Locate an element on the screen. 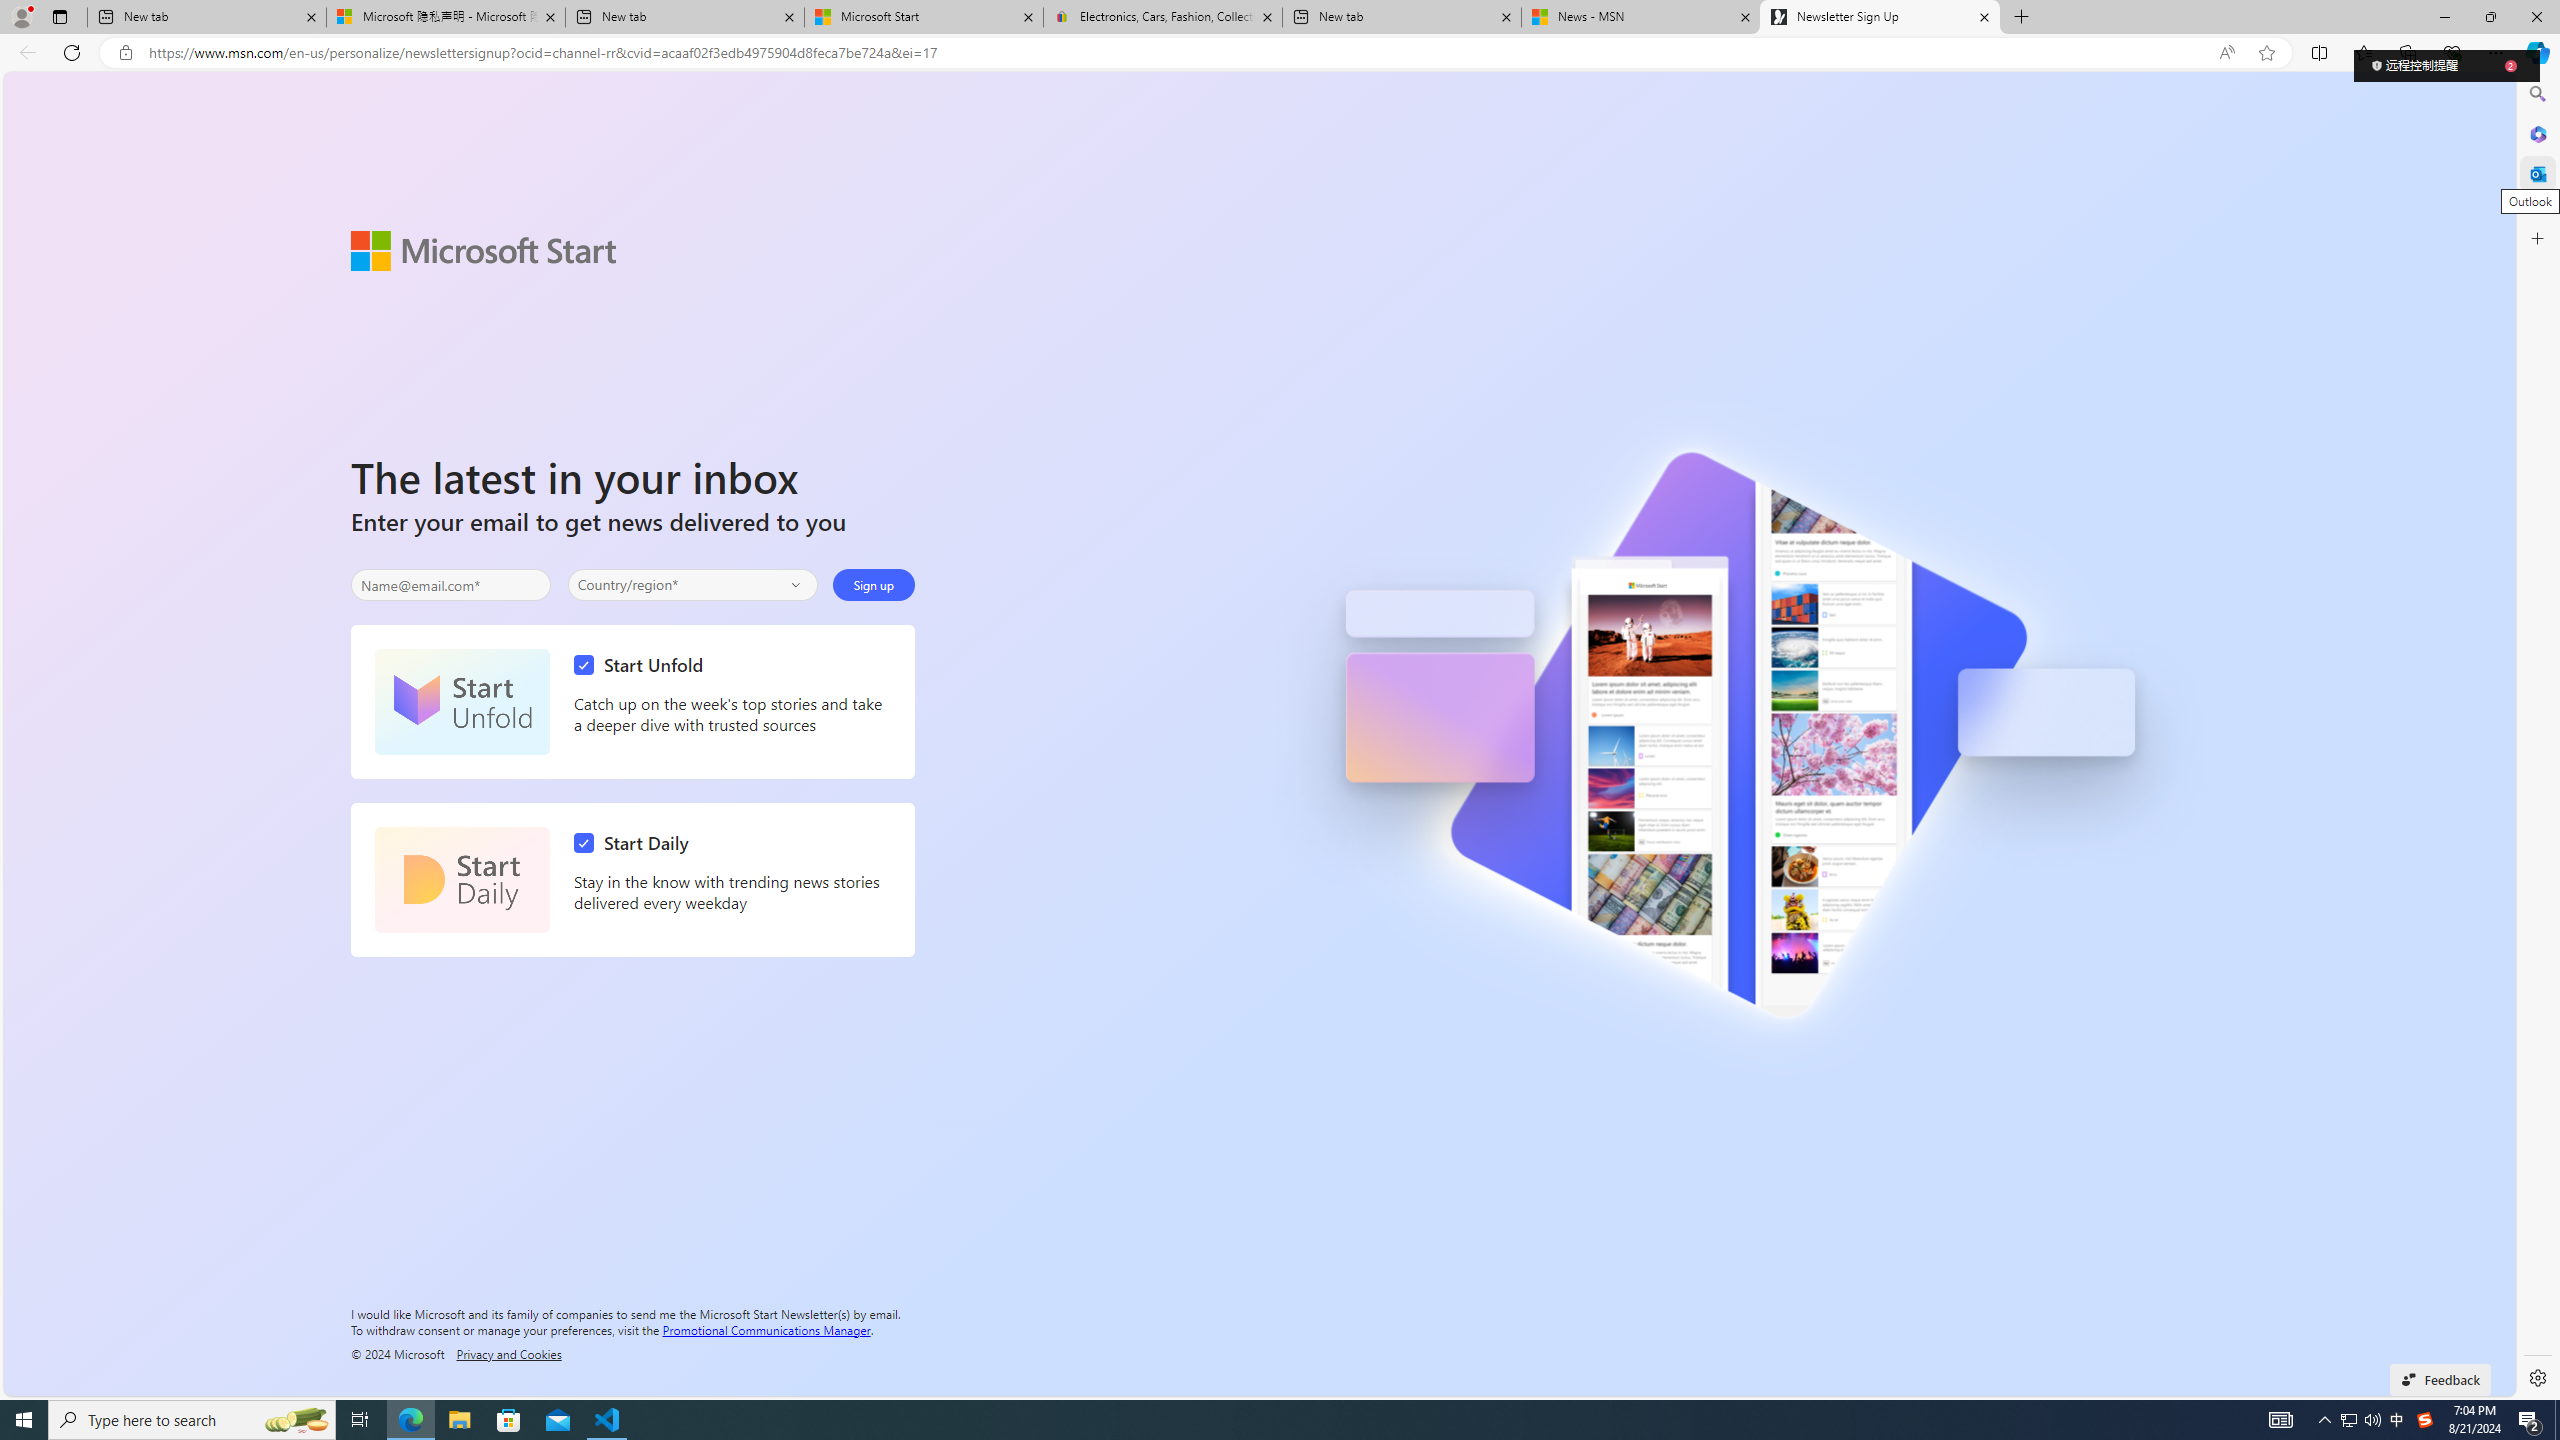 This screenshot has width=2560, height=1440. News - MSN is located at coordinates (1640, 17).